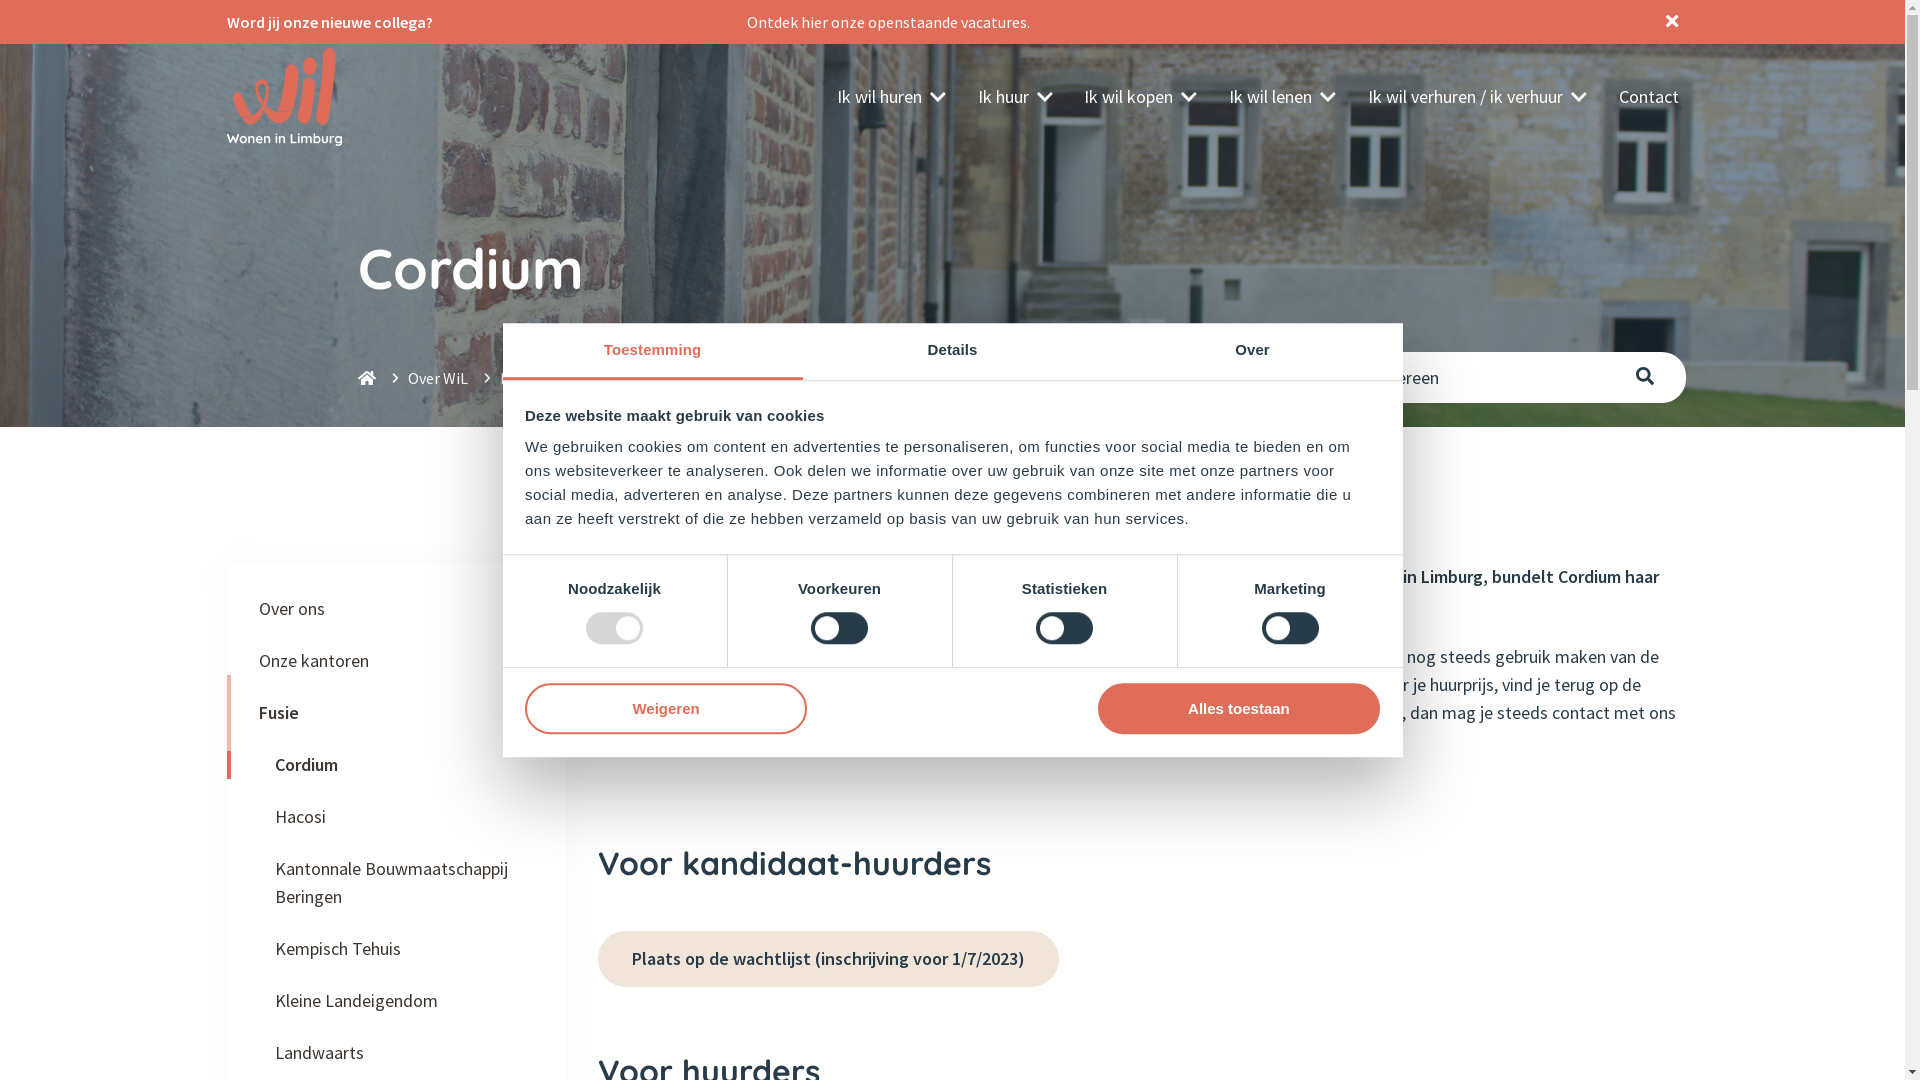  What do you see at coordinates (438, 378) in the screenshot?
I see `Over WiL` at bounding box center [438, 378].